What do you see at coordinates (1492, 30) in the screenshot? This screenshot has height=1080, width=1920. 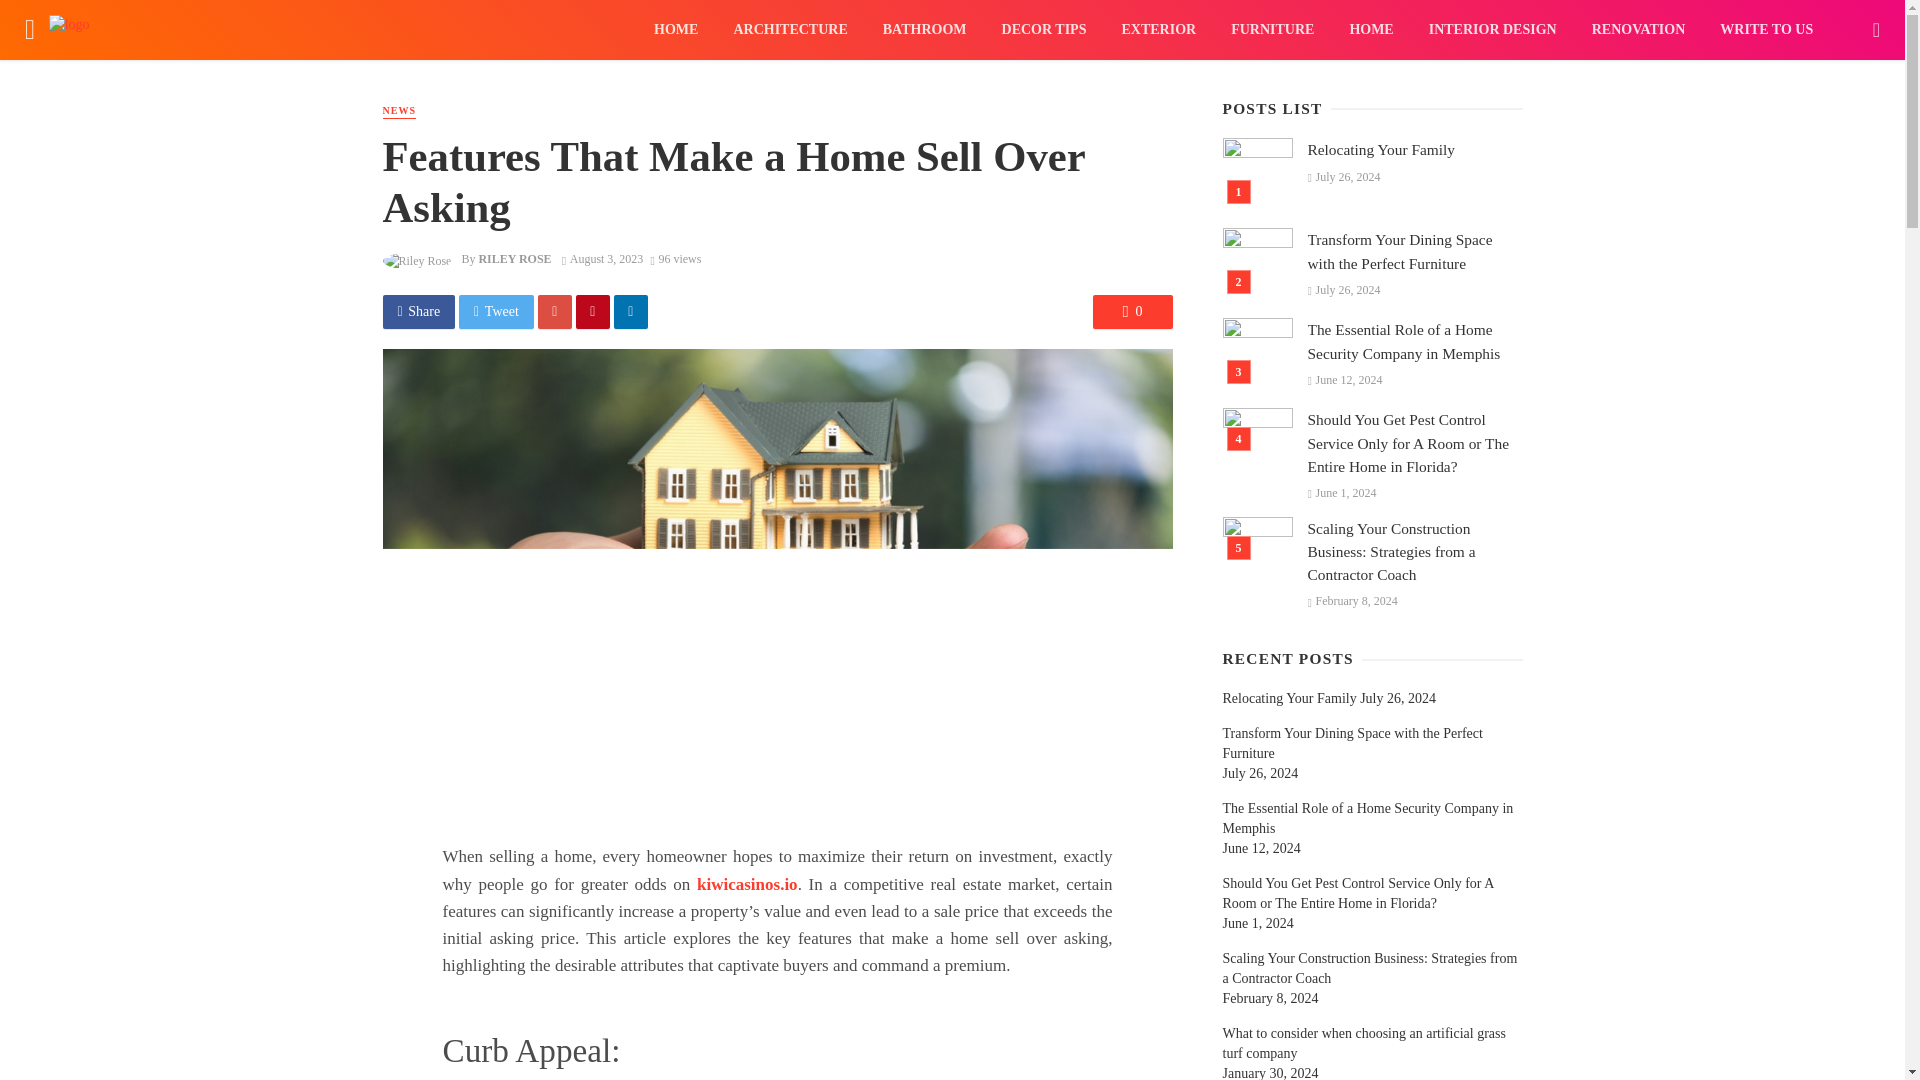 I see `INTERIOR DESIGN` at bounding box center [1492, 30].